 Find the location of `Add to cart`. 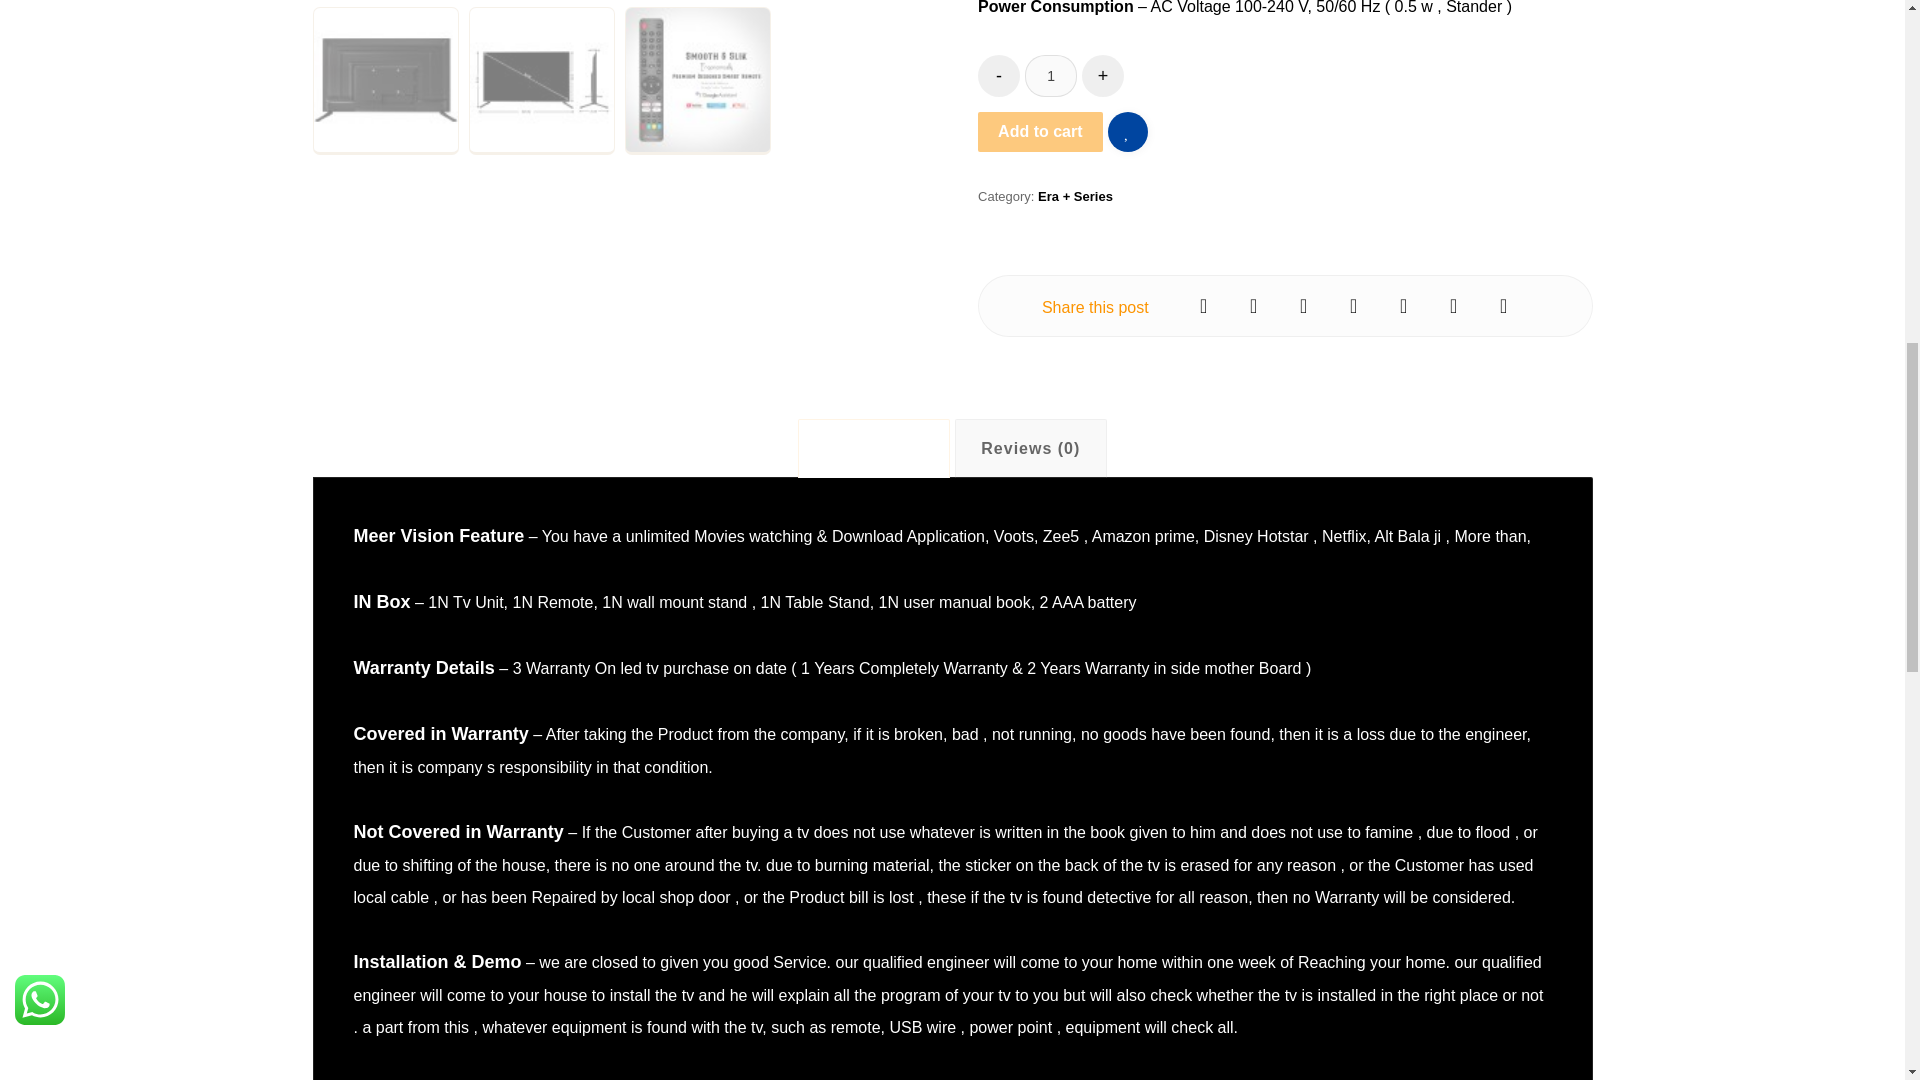

Add to cart is located at coordinates (1040, 132).